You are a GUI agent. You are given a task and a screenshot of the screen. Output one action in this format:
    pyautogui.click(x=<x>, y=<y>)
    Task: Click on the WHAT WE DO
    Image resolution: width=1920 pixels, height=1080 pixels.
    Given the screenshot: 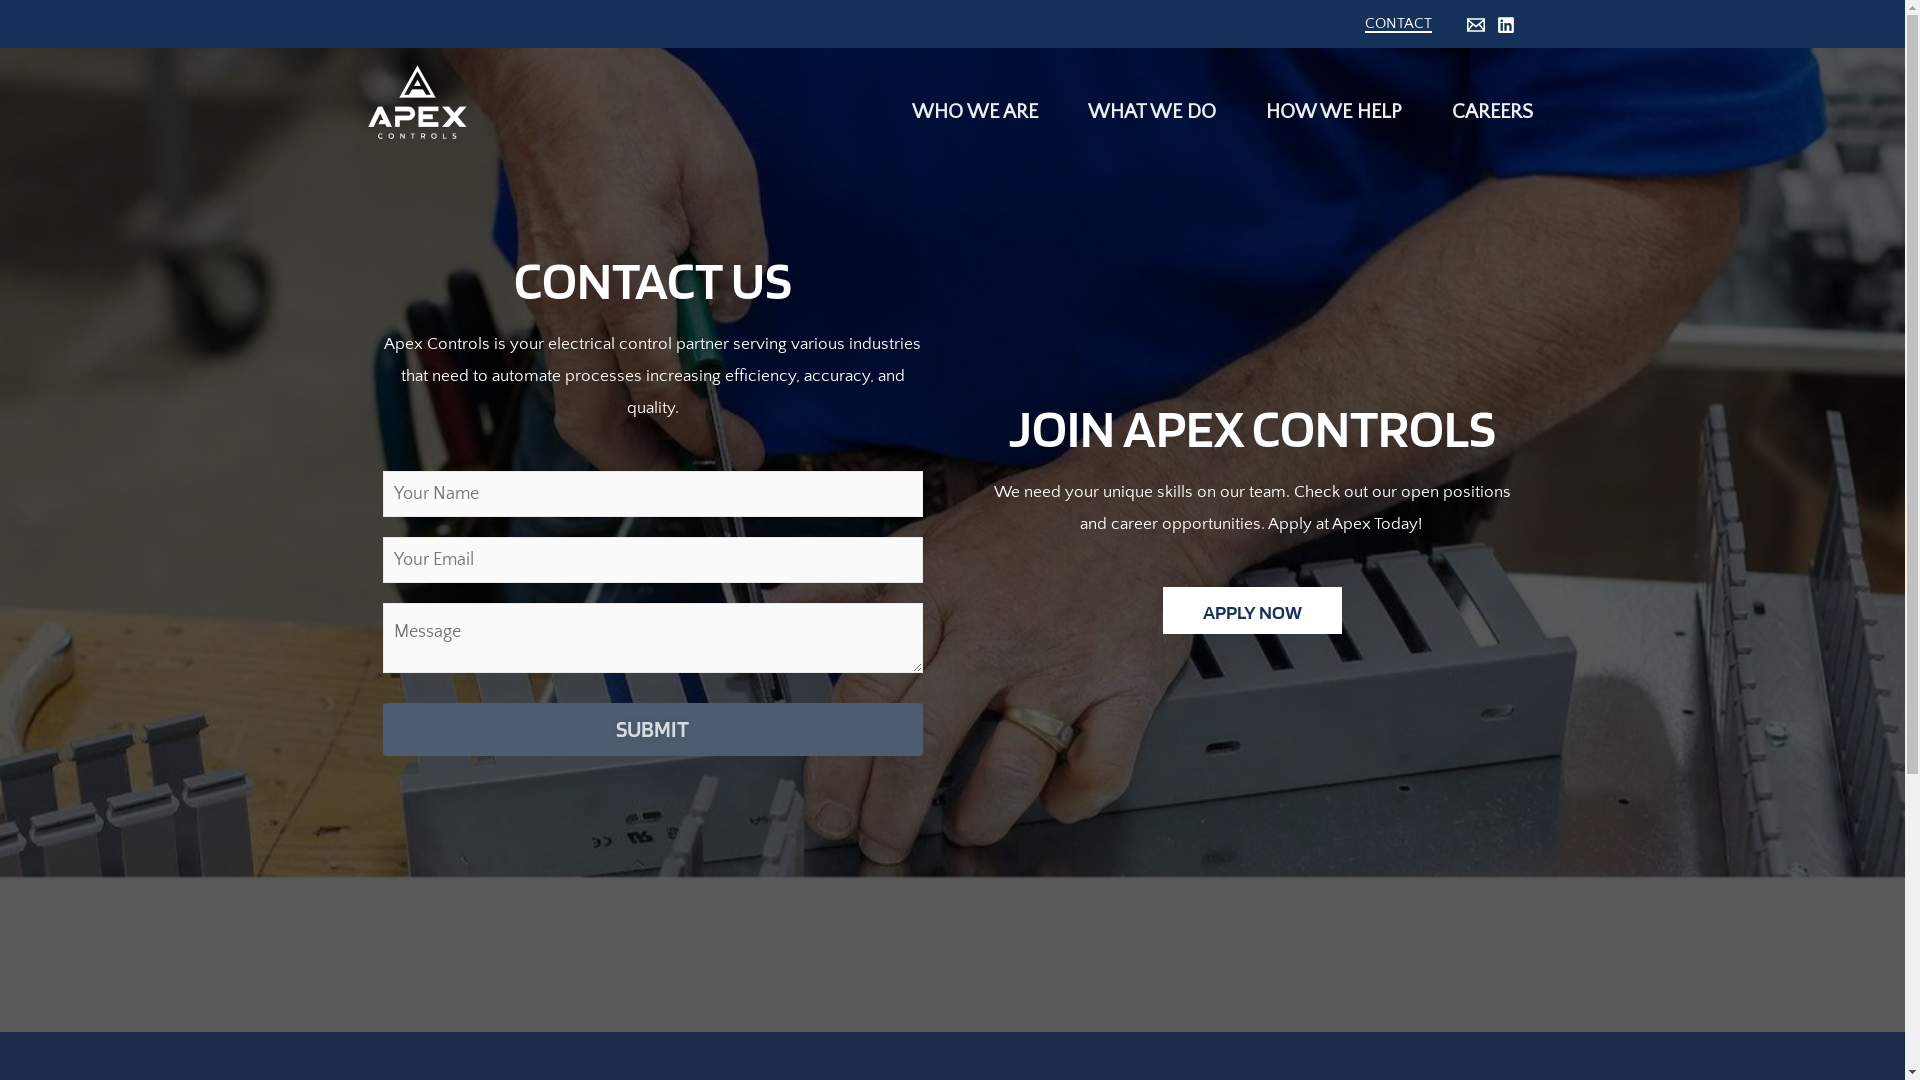 What is the action you would take?
    pyautogui.click(x=1147, y=102)
    